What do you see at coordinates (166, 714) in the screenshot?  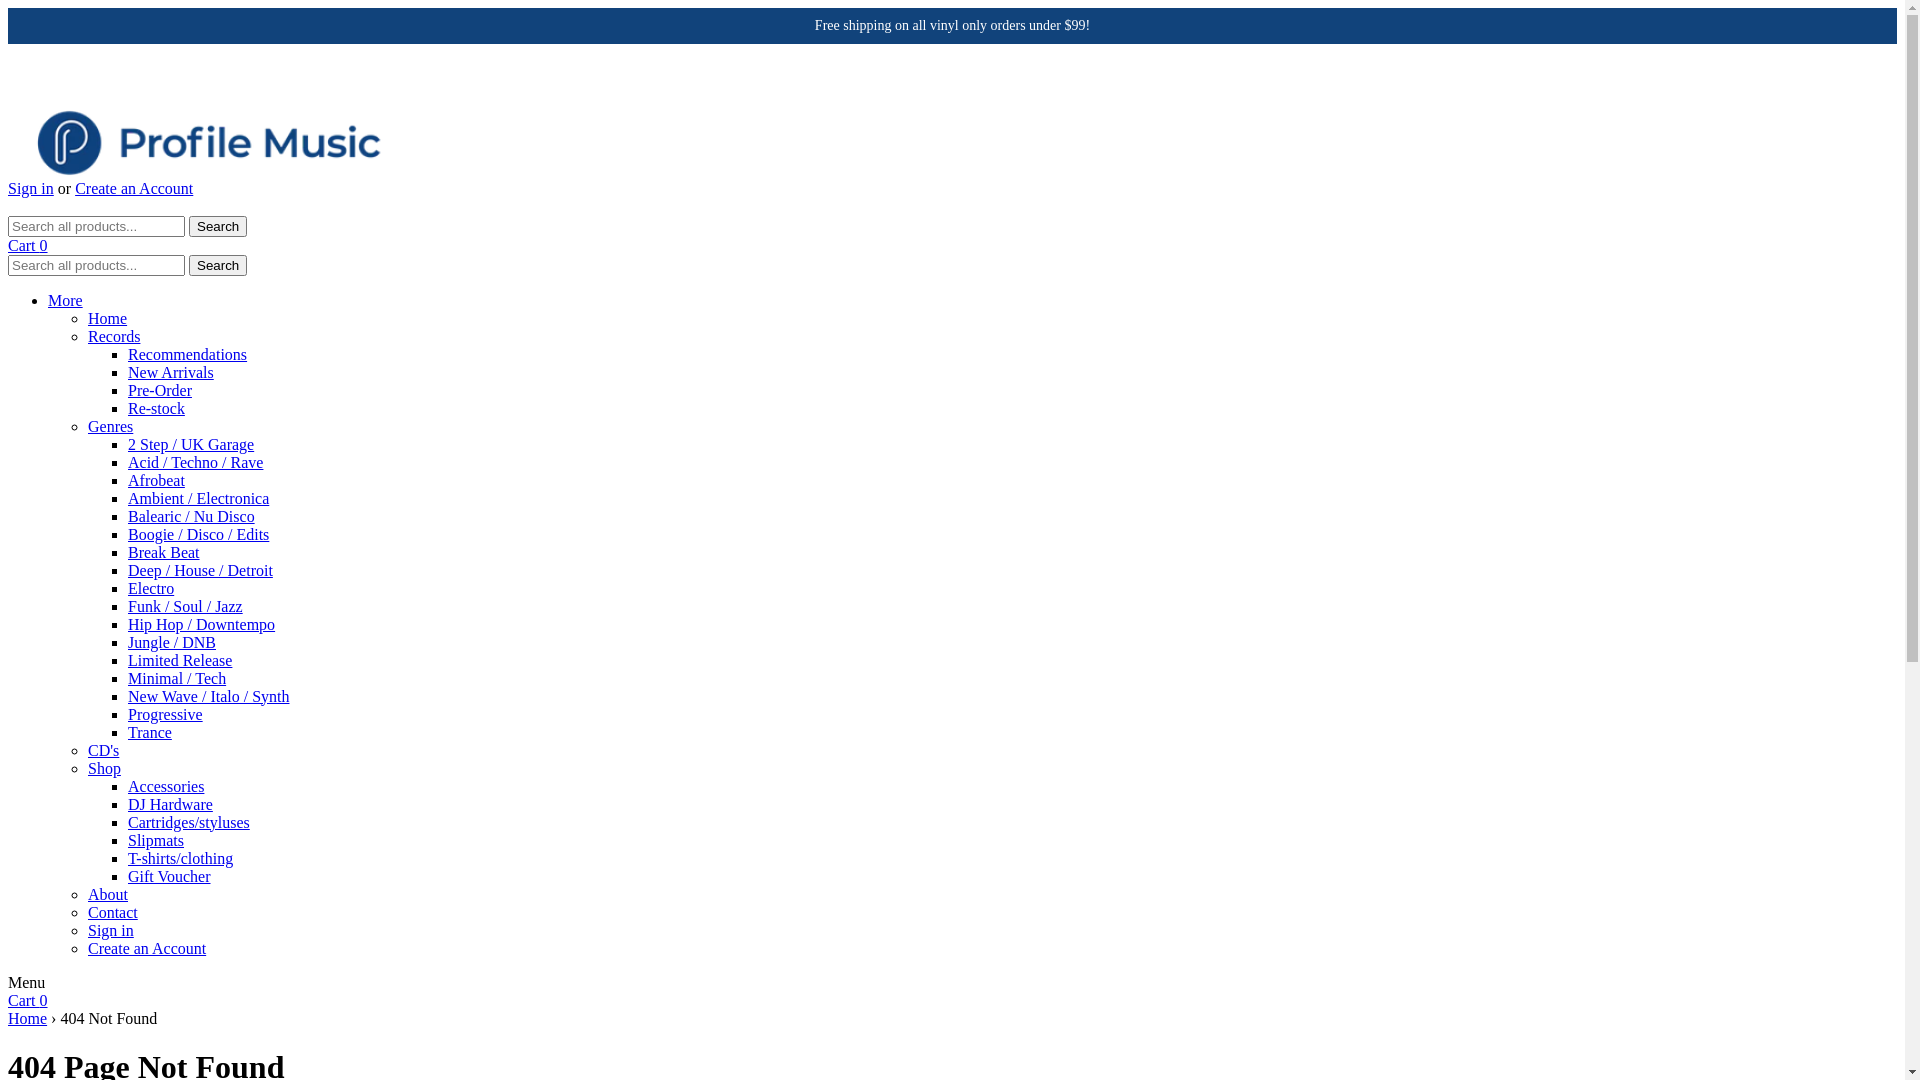 I see `Progressive` at bounding box center [166, 714].